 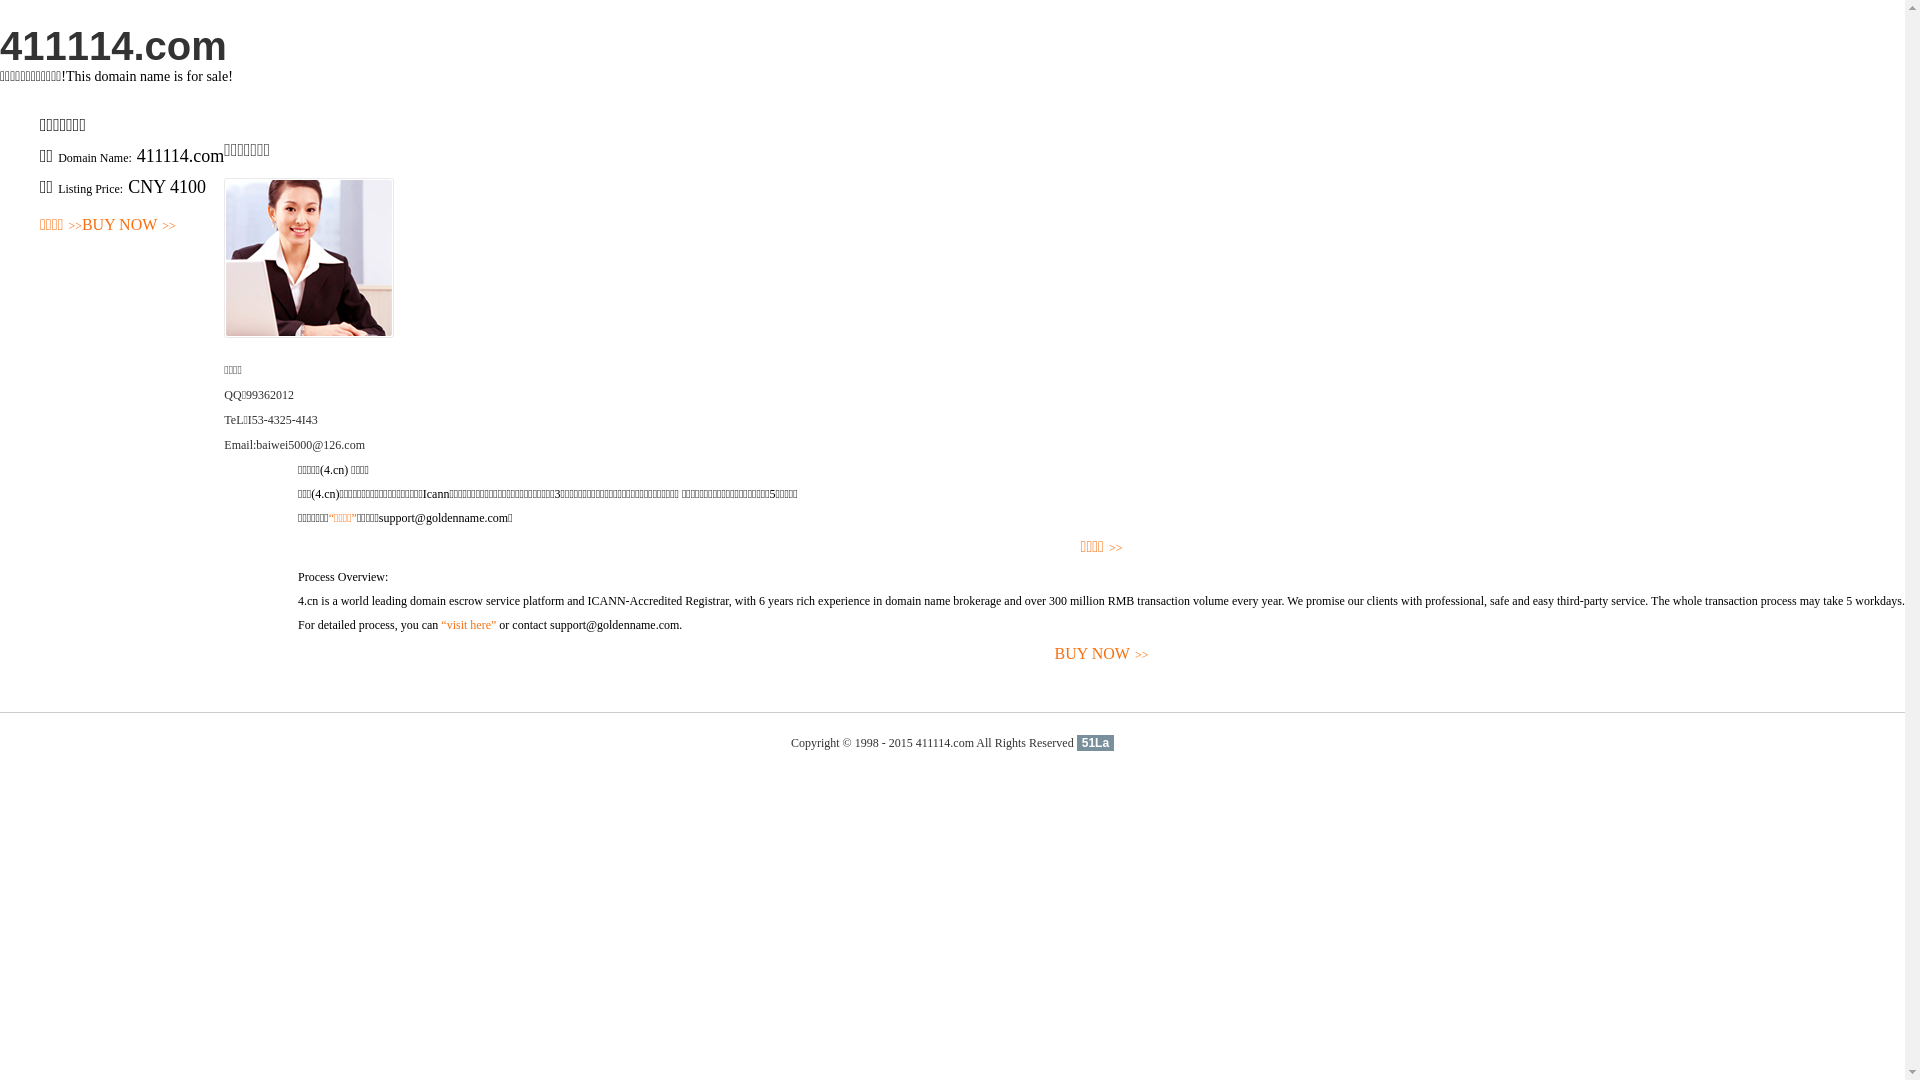 I want to click on BUY NOW>>, so click(x=129, y=226).